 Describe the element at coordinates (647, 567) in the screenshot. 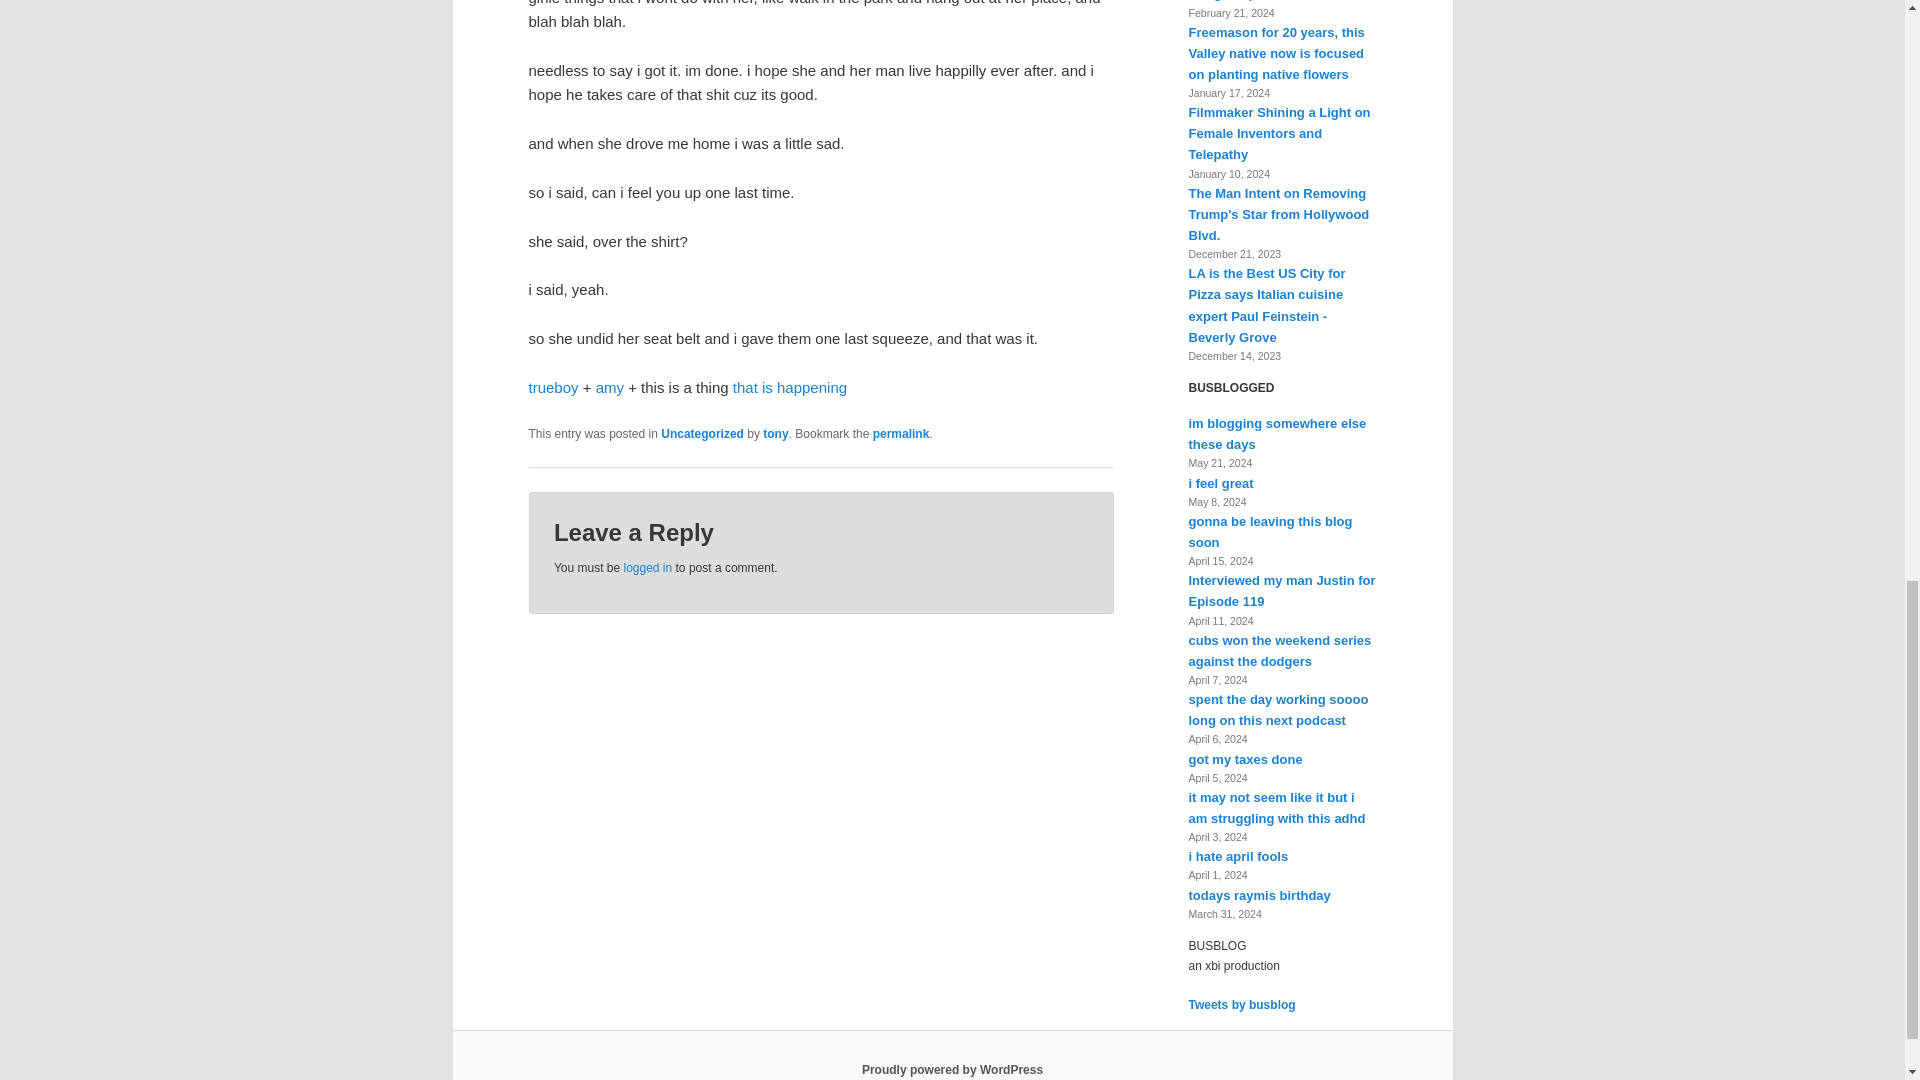

I see `logged in` at that location.